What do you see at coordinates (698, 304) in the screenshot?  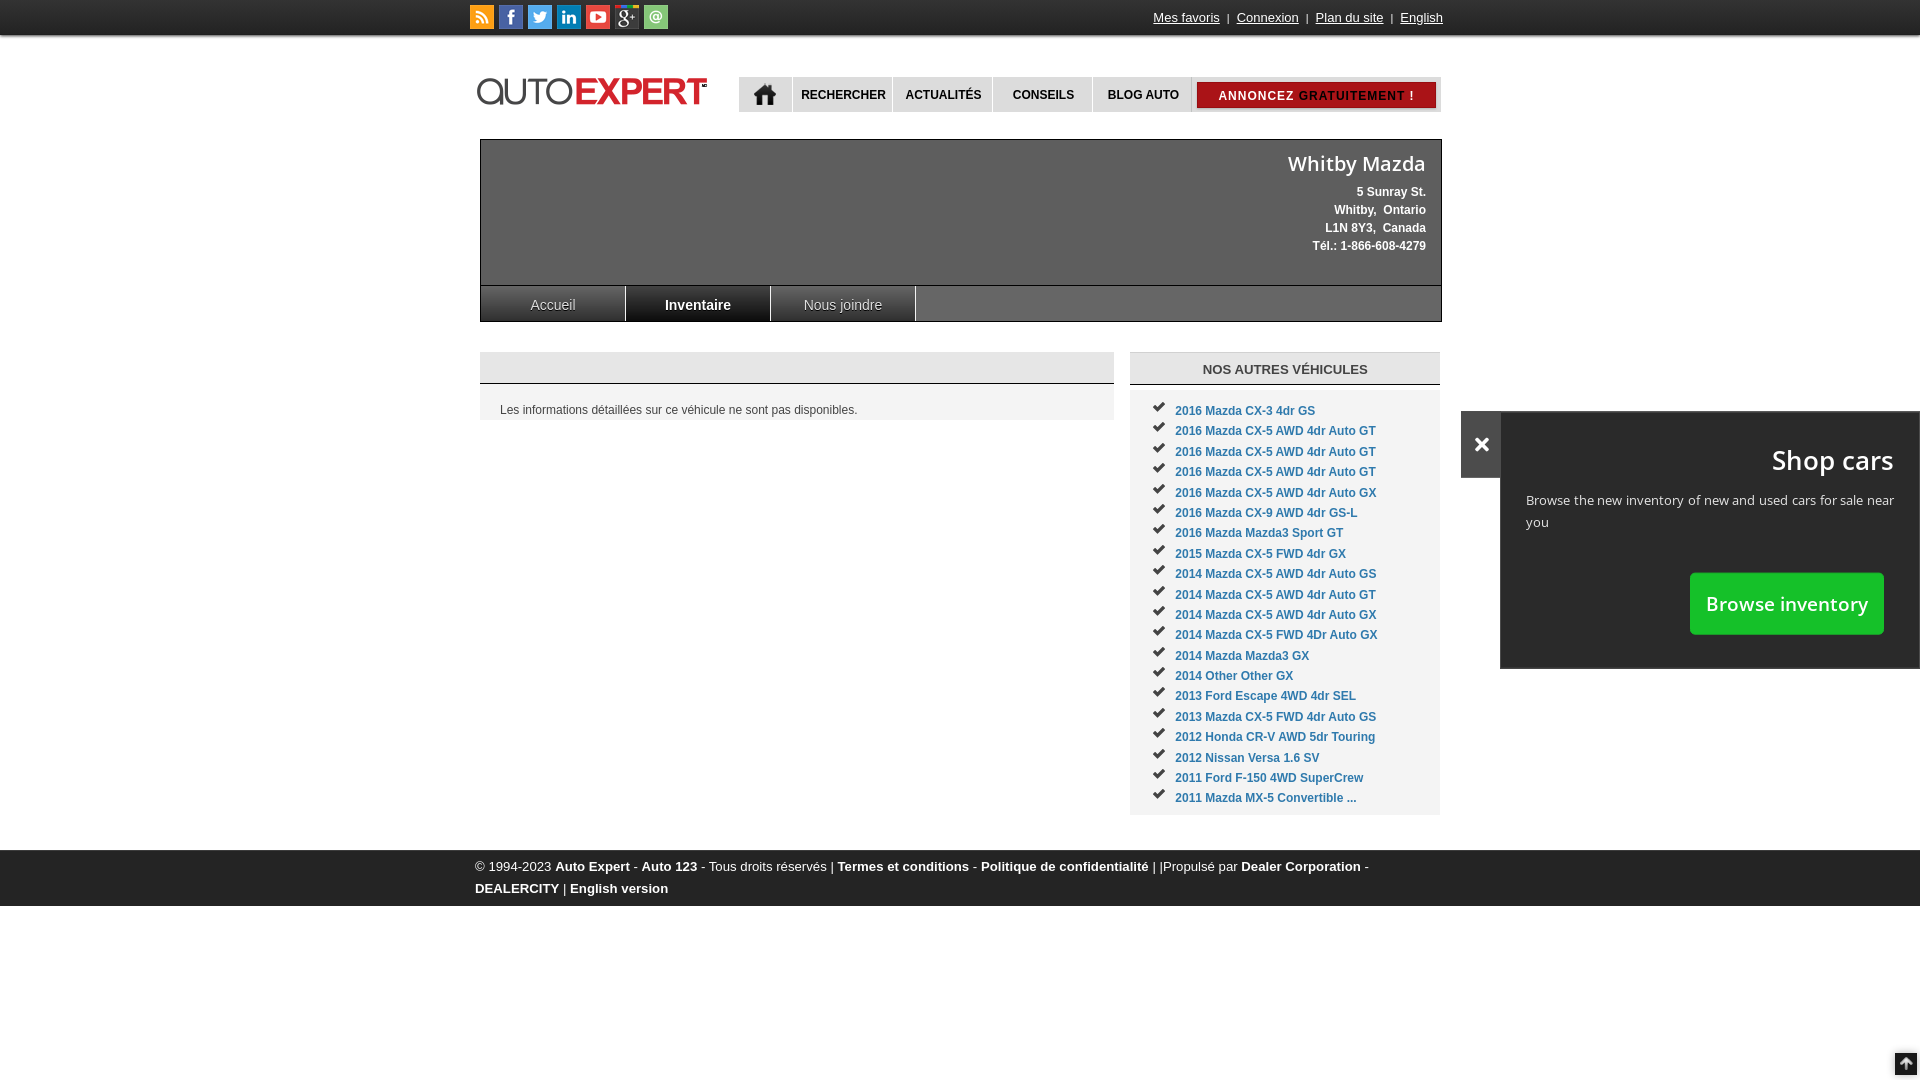 I see `Inventaire` at bounding box center [698, 304].